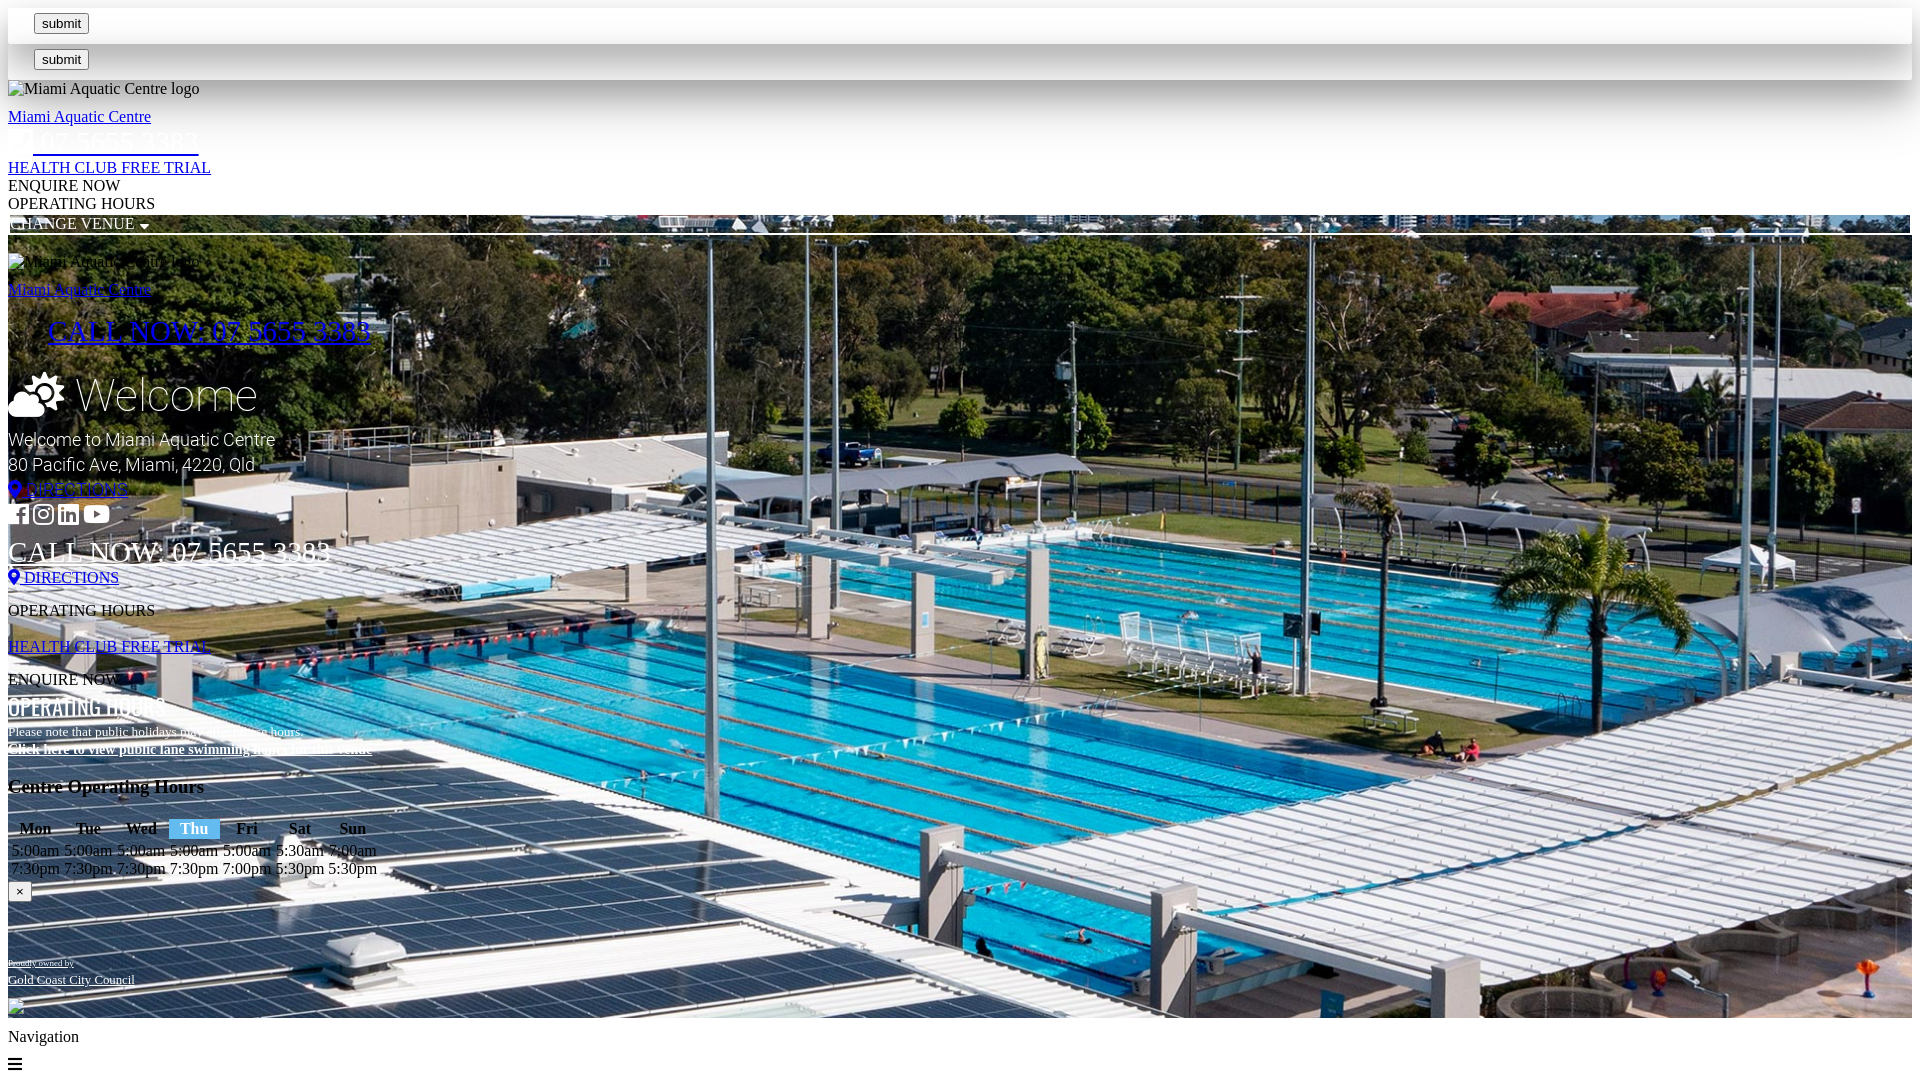 The image size is (1920, 1080). I want to click on CALL NOW: 07 5655 3383, so click(170, 552).